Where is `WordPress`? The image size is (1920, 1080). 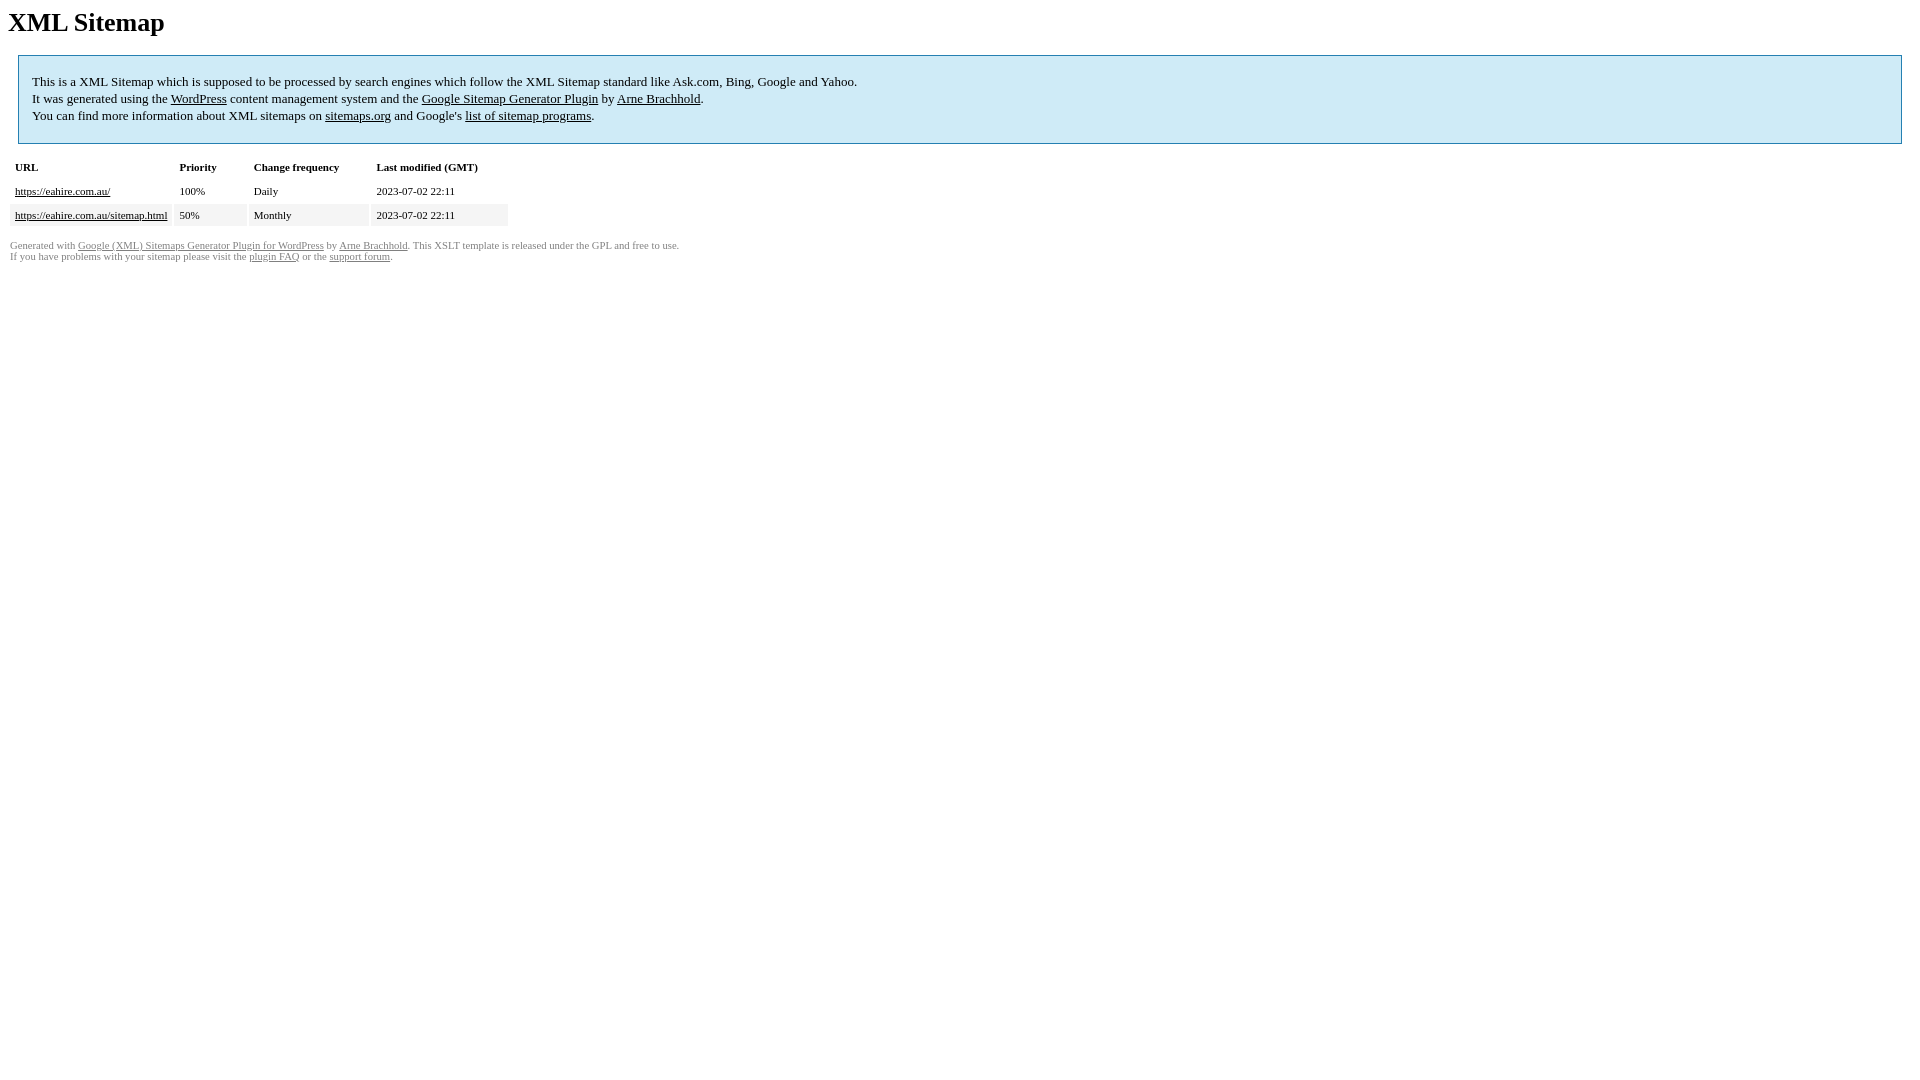 WordPress is located at coordinates (199, 98).